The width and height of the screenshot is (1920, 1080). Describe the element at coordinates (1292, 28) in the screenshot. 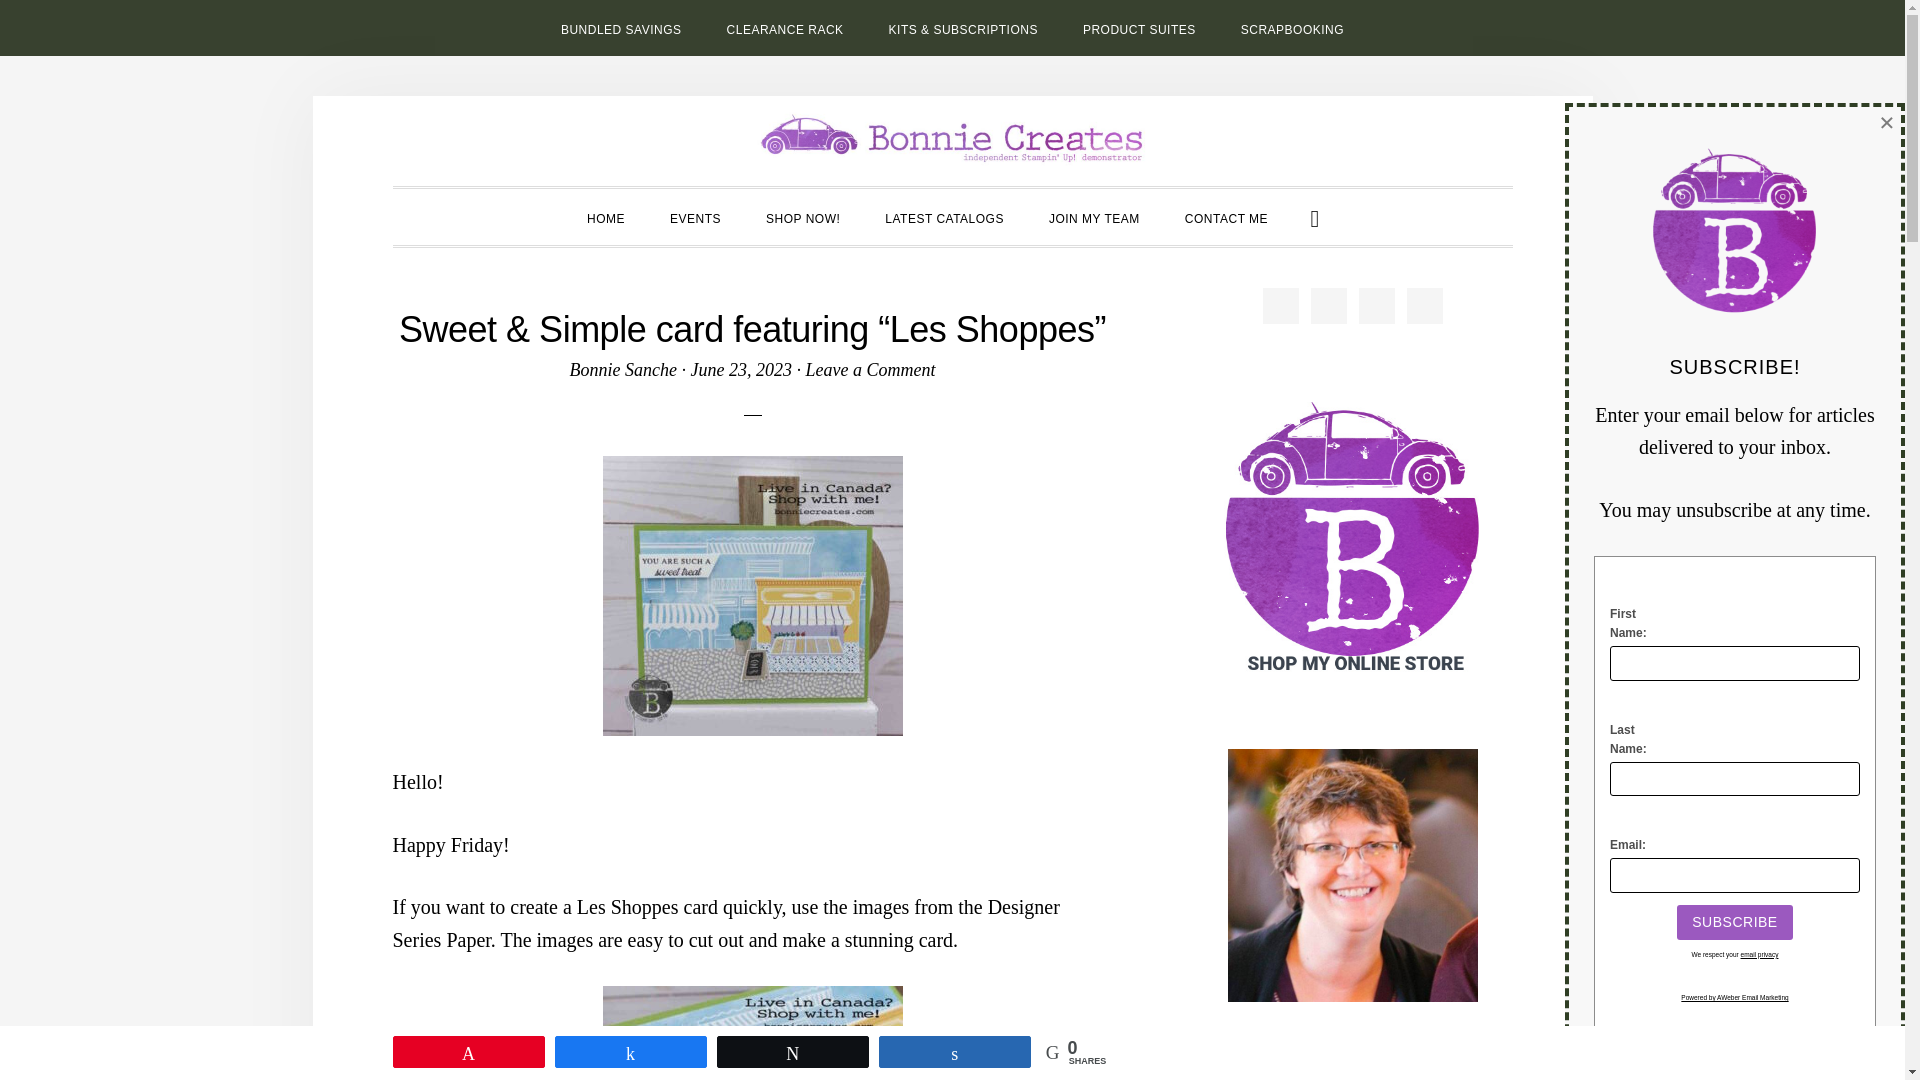

I see `SCRAPBOOKING` at that location.